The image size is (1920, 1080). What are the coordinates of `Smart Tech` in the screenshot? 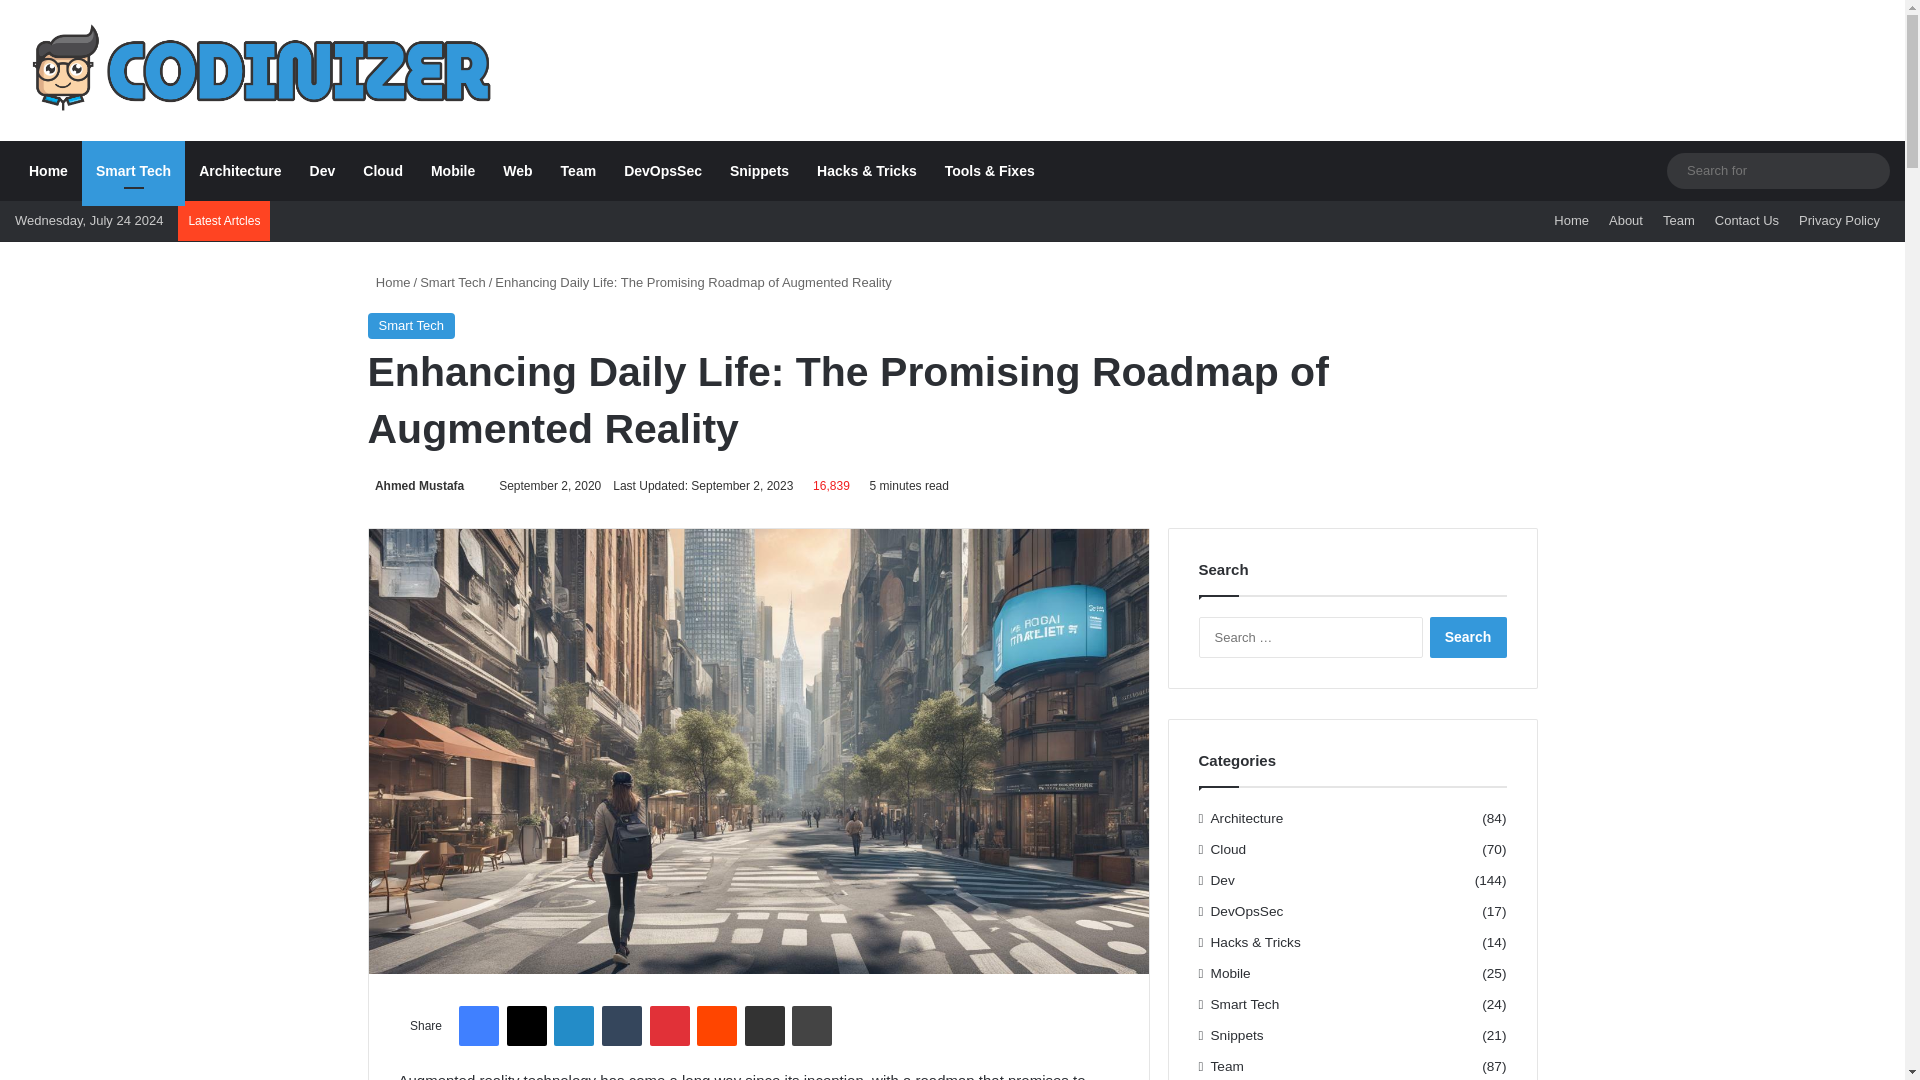 It's located at (133, 170).